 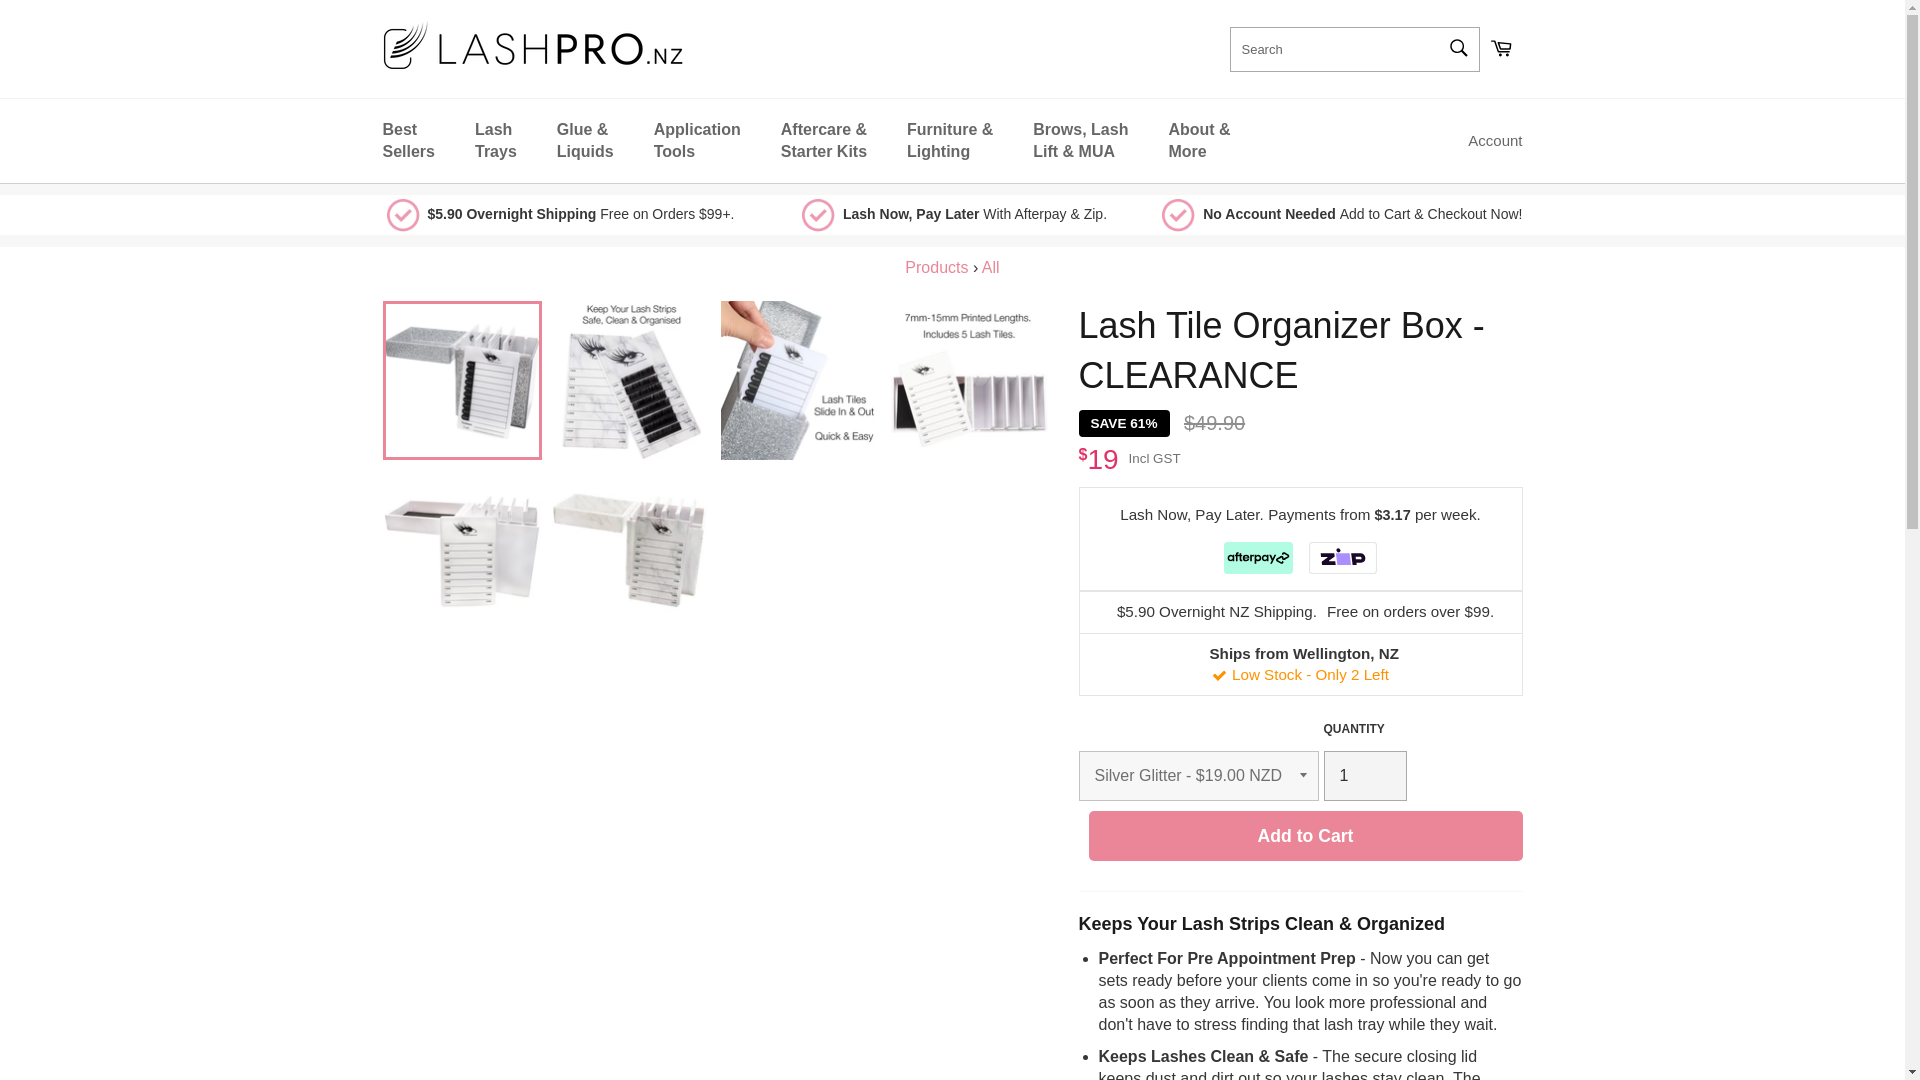 What do you see at coordinates (582, 214) in the screenshot?
I see `Shipping` at bounding box center [582, 214].